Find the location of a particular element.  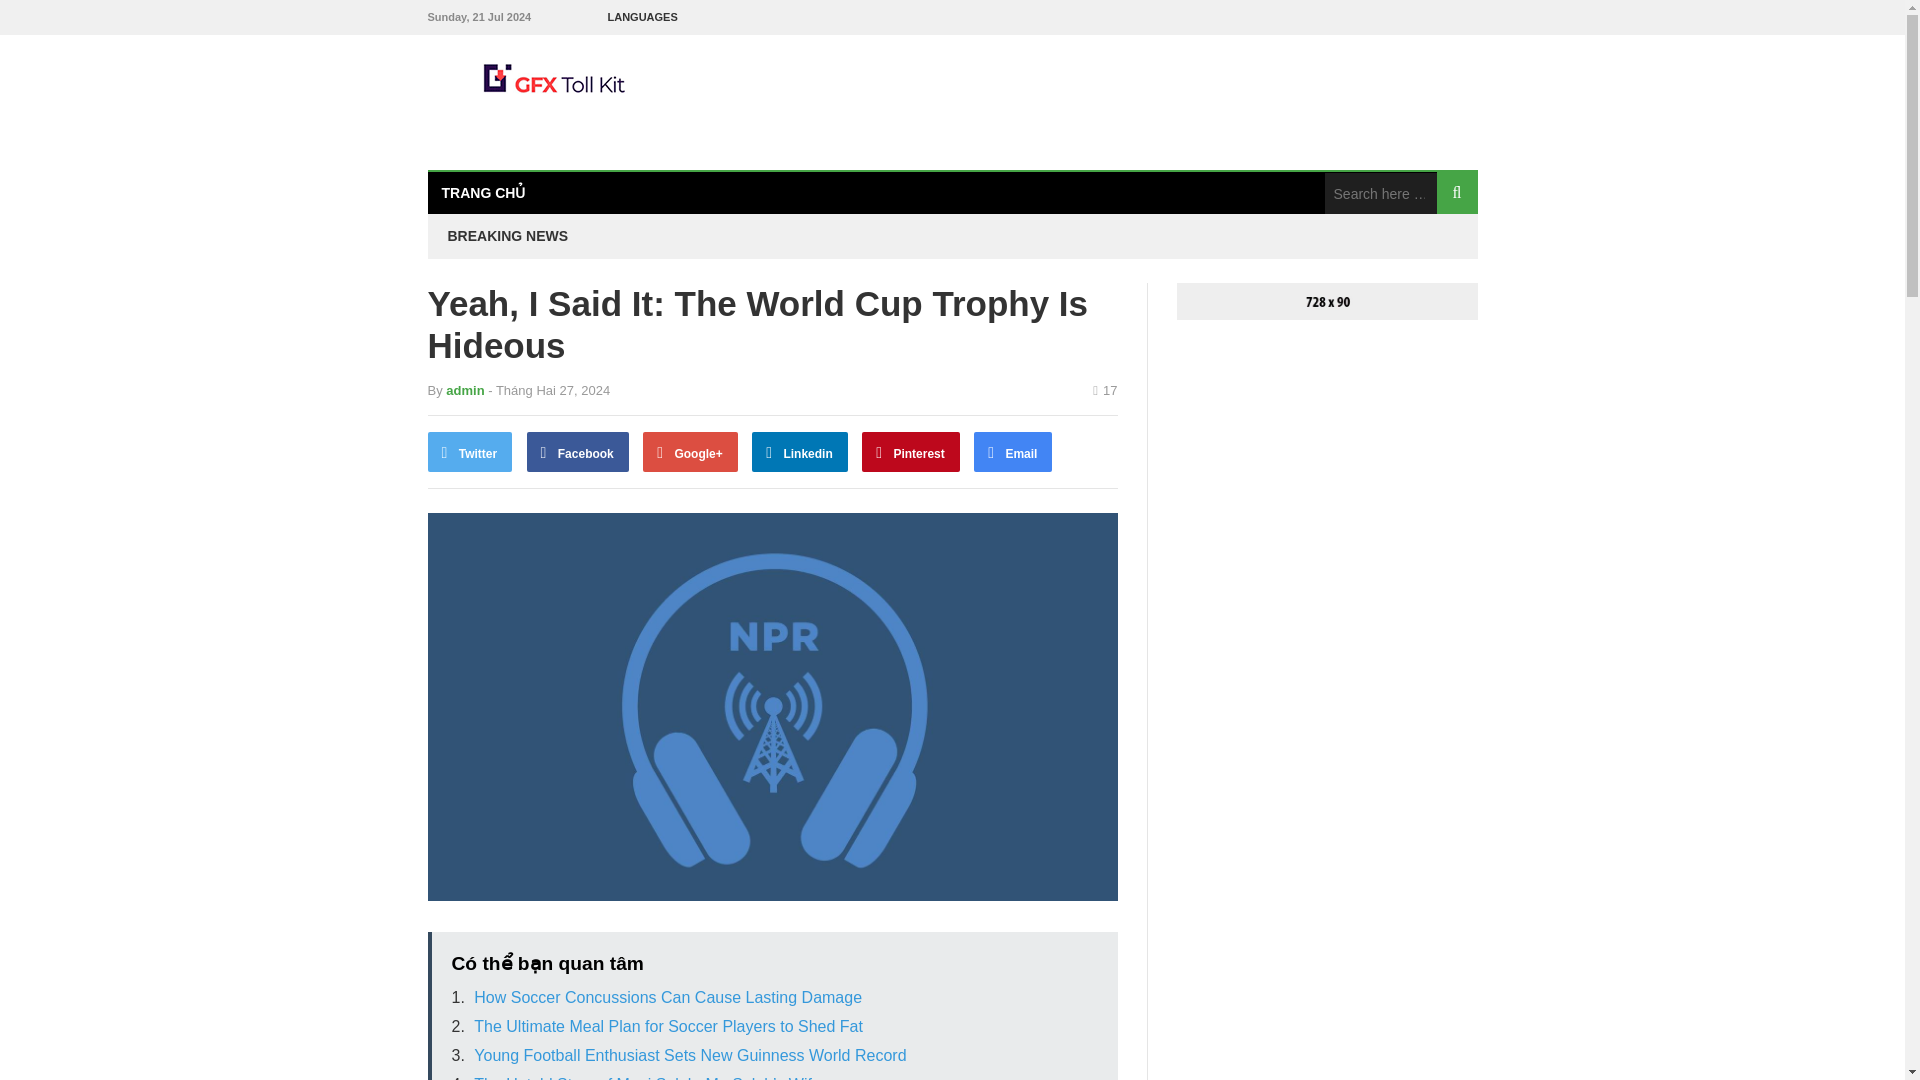

Pinterest is located at coordinates (911, 452).